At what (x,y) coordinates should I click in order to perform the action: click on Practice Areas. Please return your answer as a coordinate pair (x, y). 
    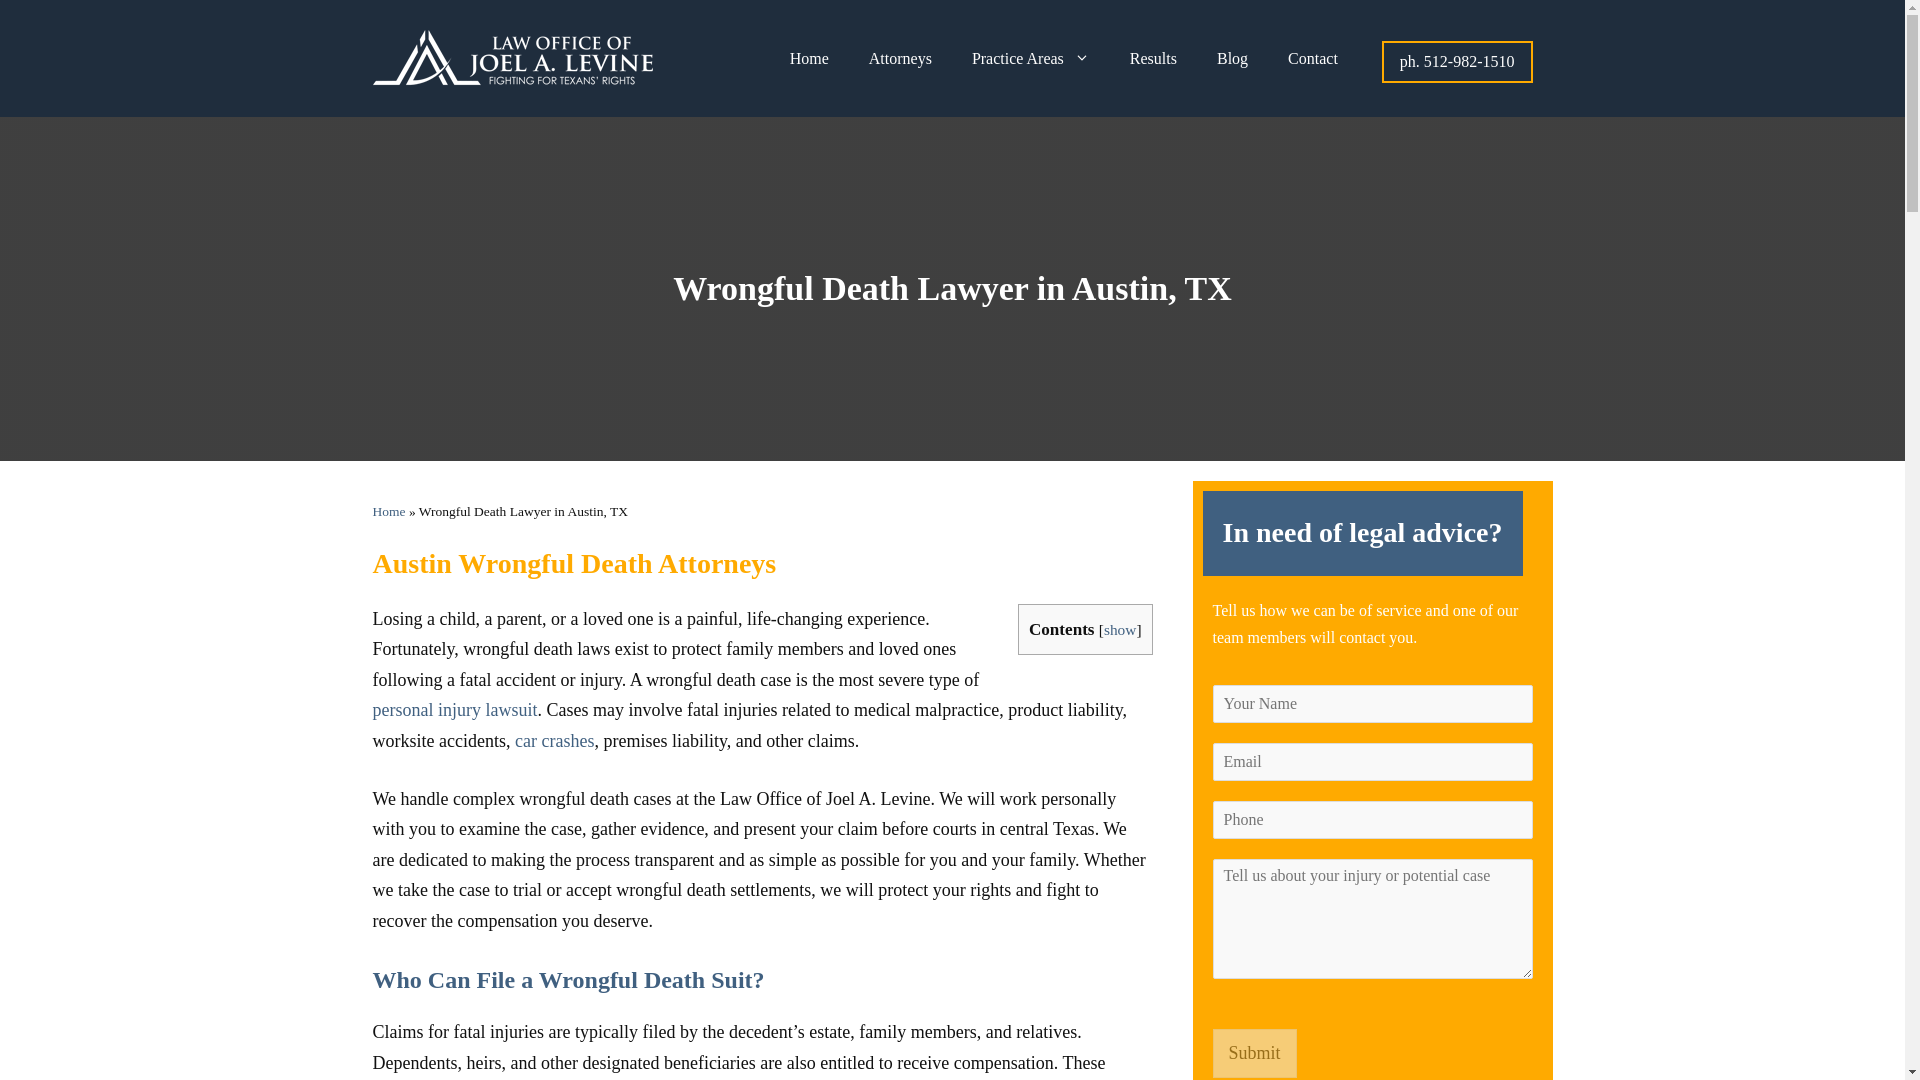
    Looking at the image, I should click on (1030, 59).